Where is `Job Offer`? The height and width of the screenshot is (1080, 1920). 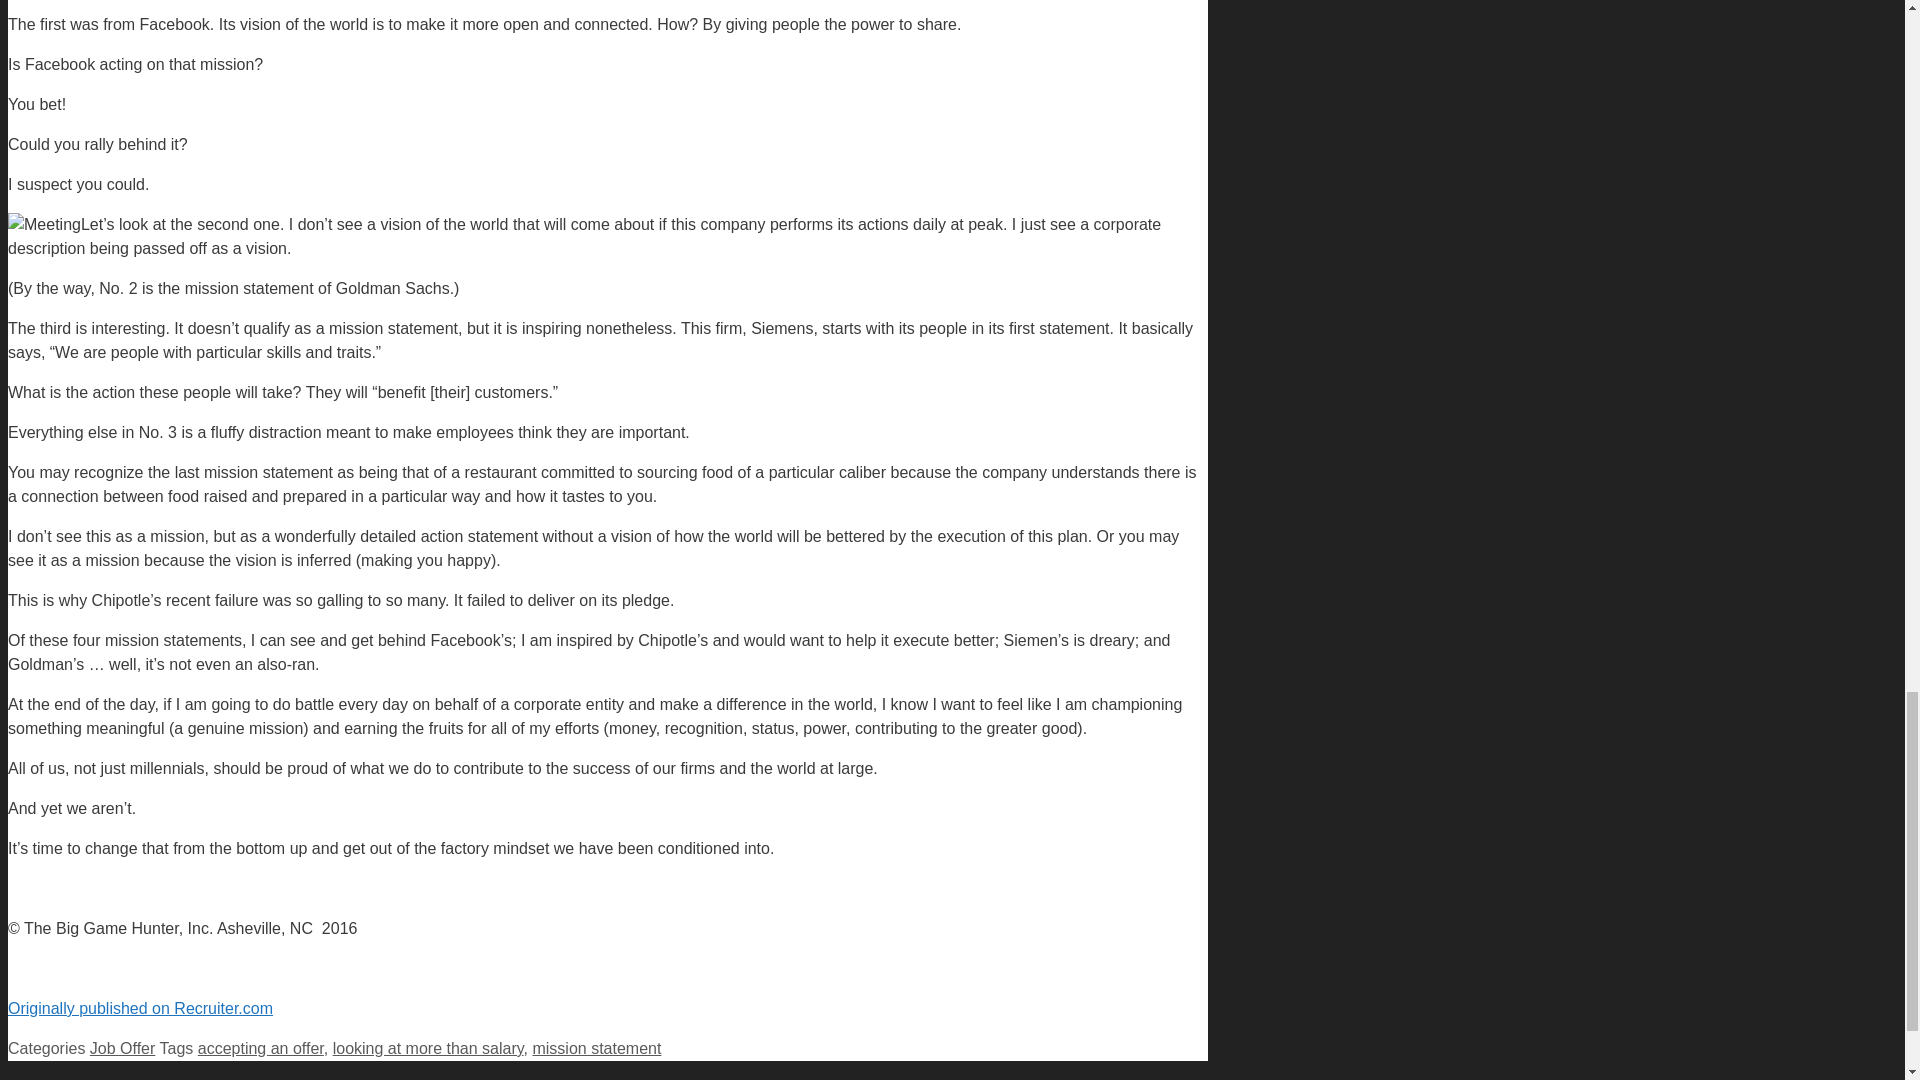 Job Offer is located at coordinates (122, 1048).